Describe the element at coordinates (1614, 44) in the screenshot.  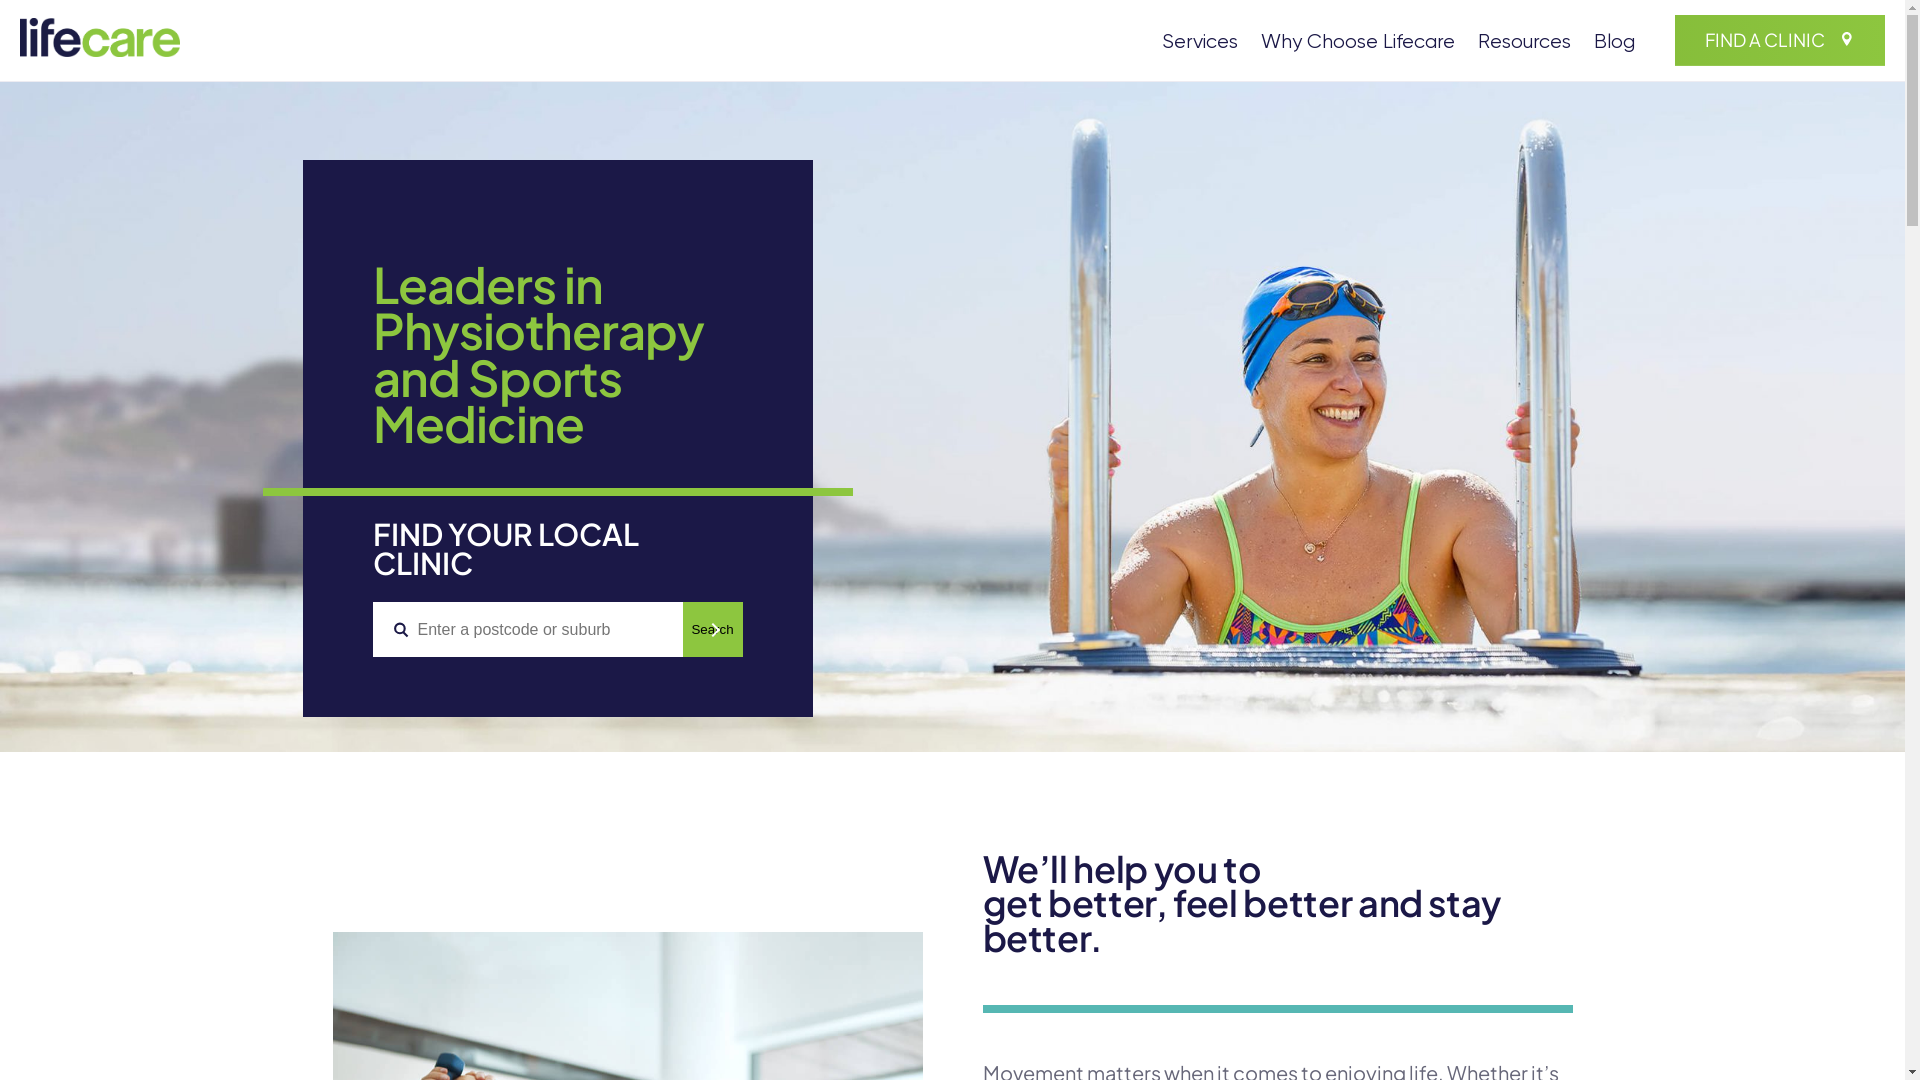
I see `Blog` at that location.